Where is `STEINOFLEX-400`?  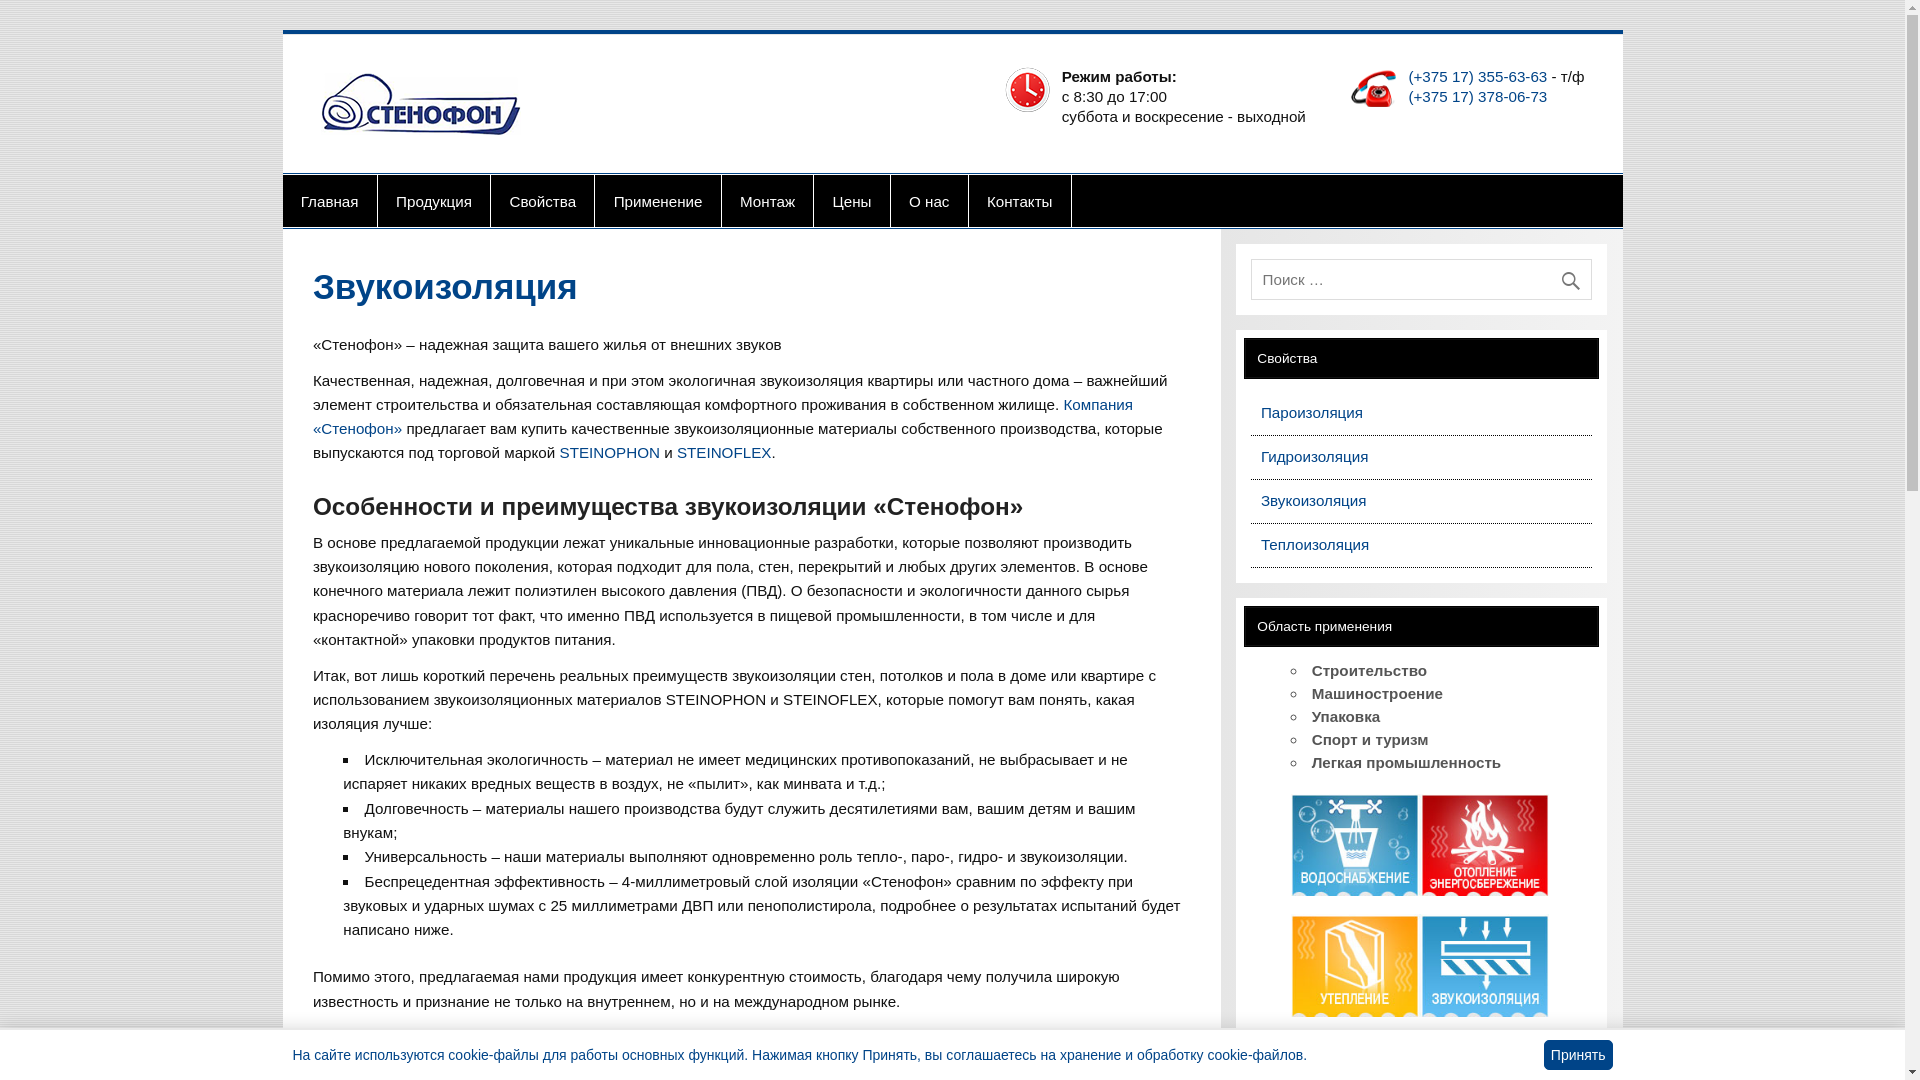 STEINOFLEX-400 is located at coordinates (844, 1036).